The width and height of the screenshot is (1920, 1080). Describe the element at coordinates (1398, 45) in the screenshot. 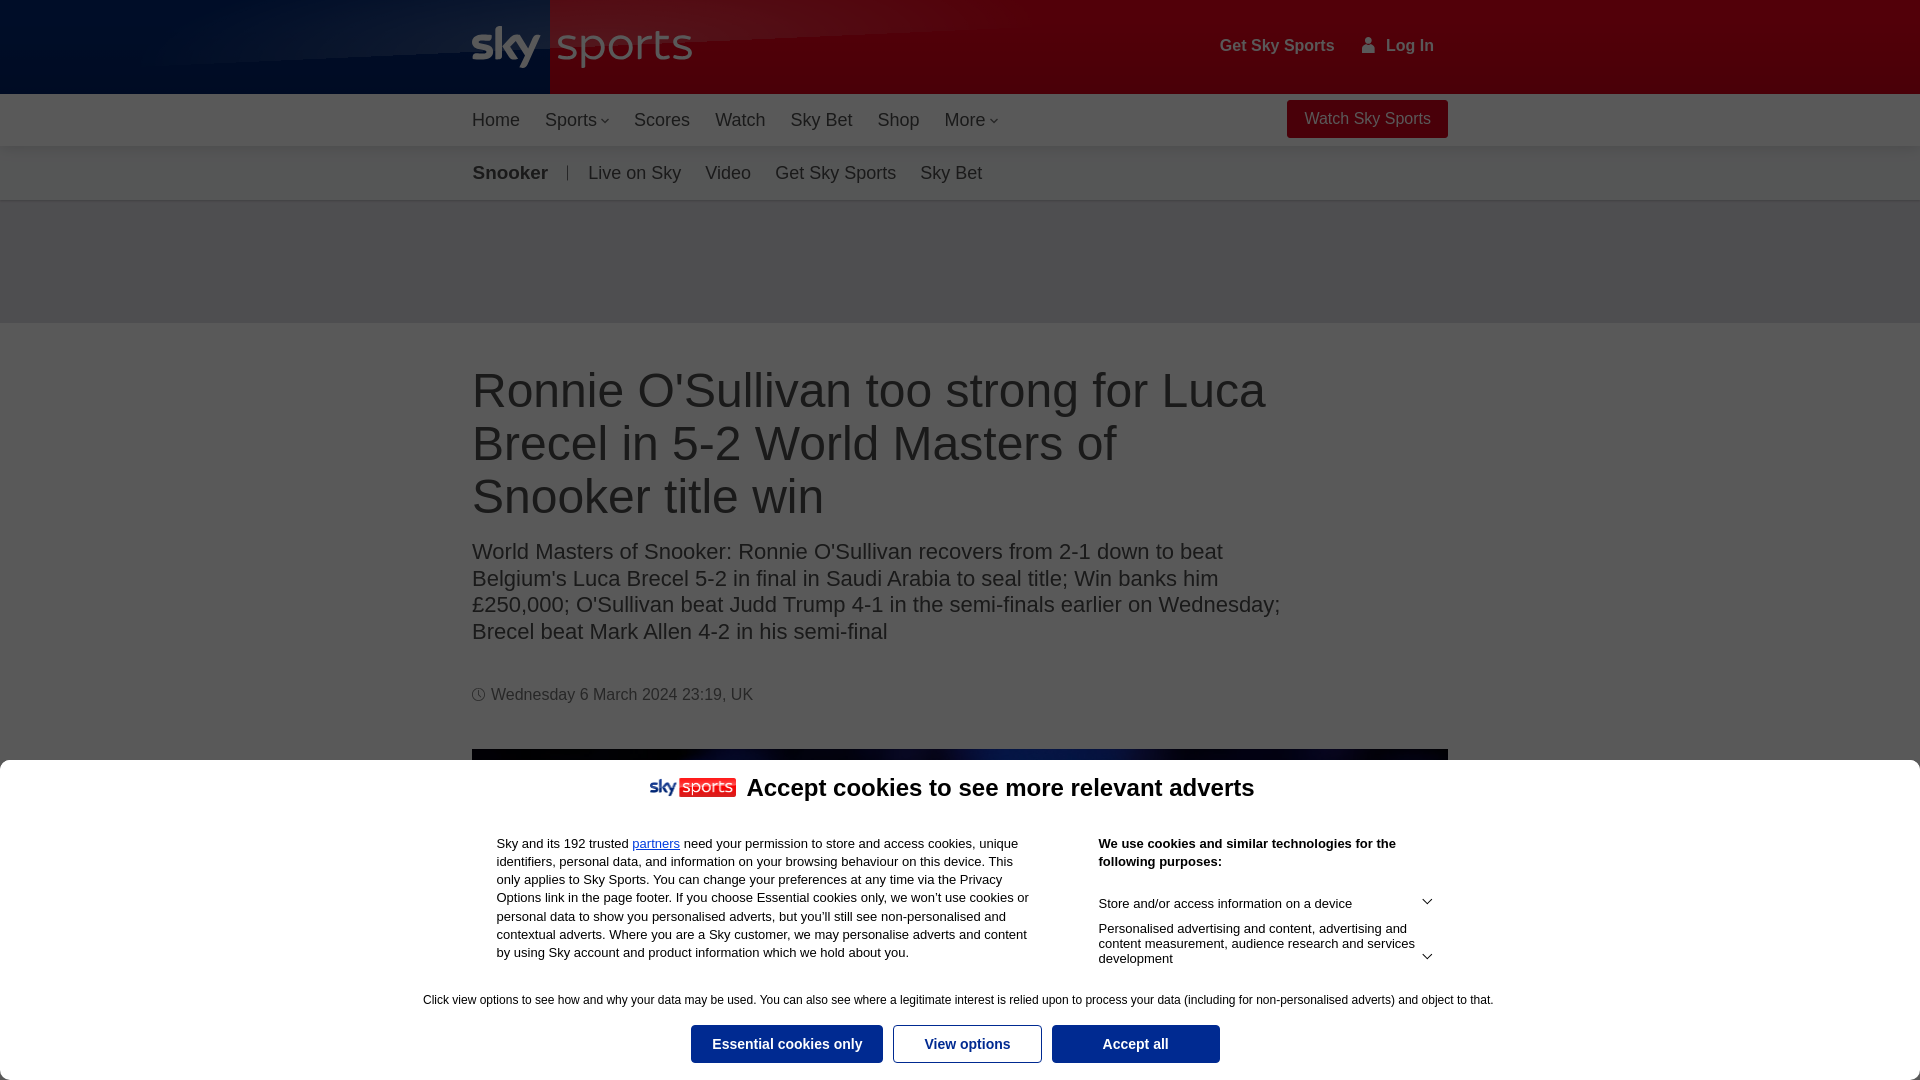

I see `Log In` at that location.